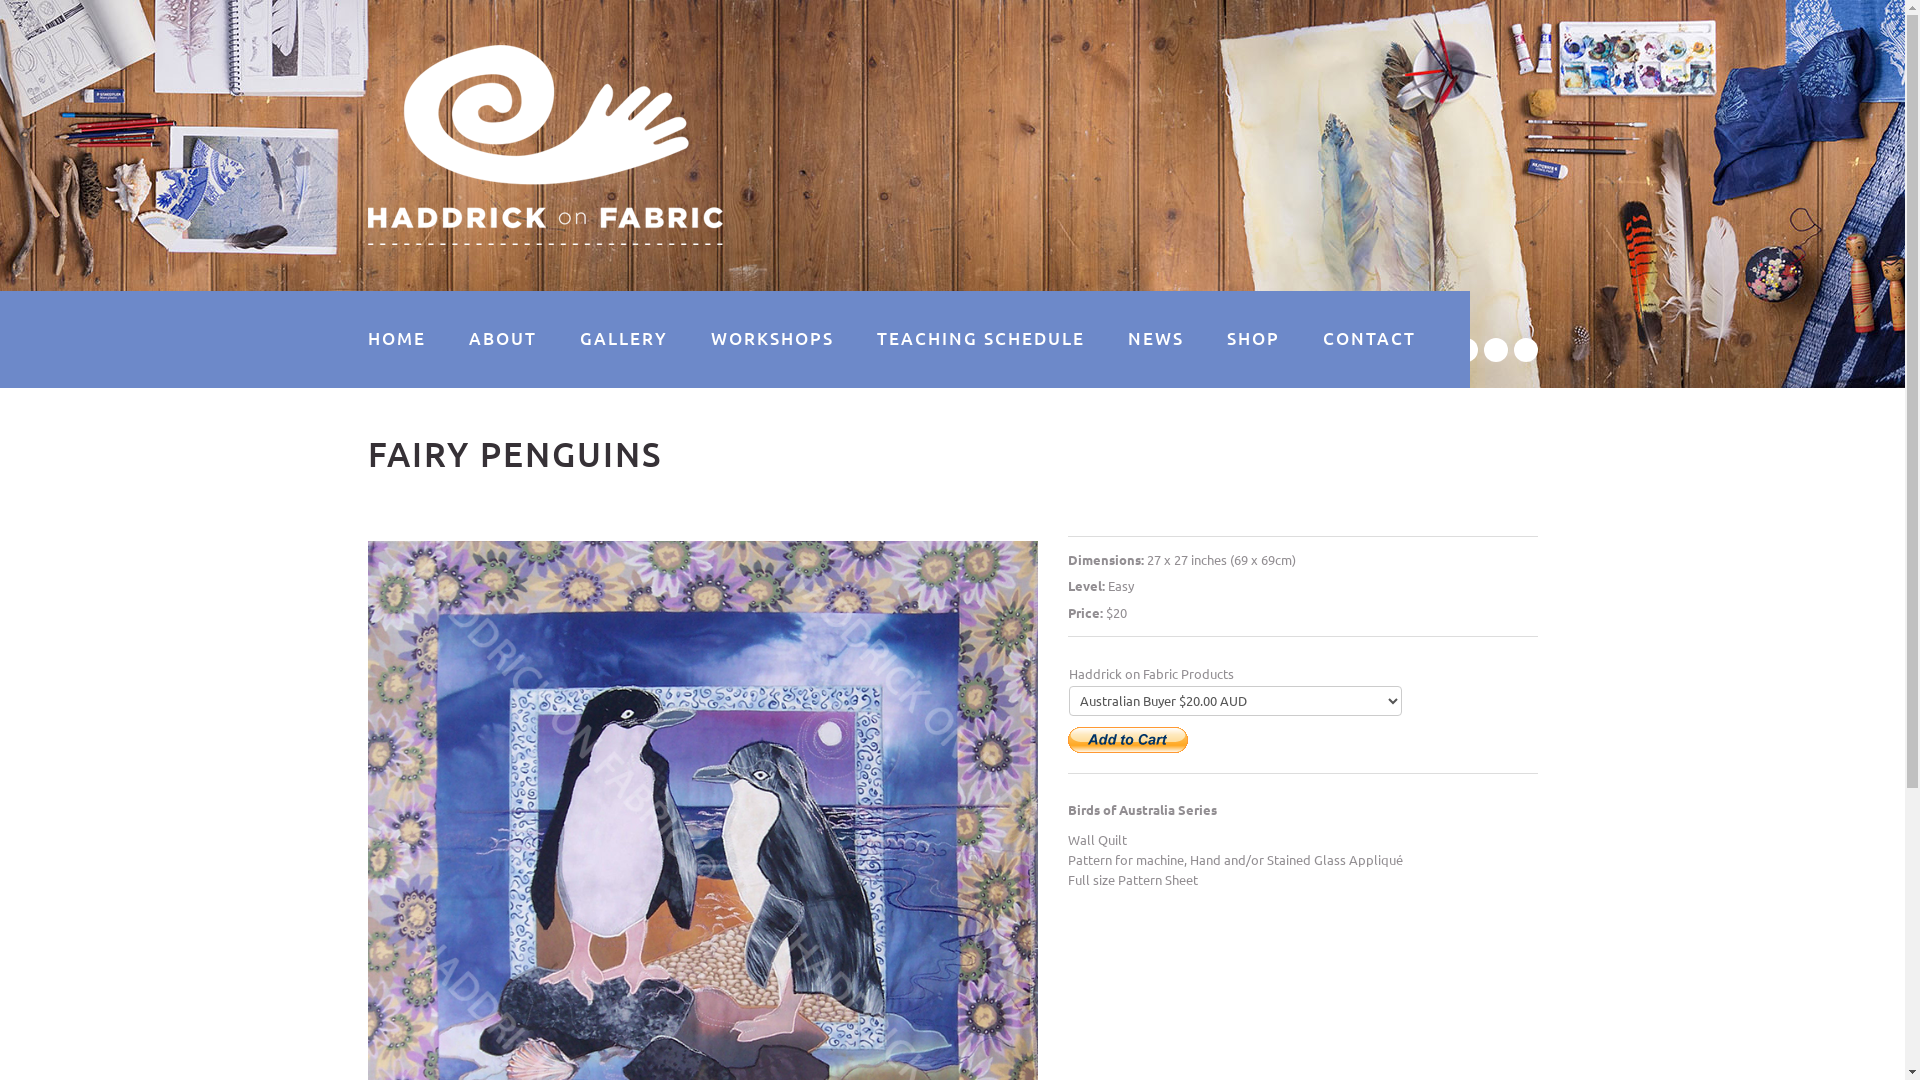 Image resolution: width=1920 pixels, height=1080 pixels. I want to click on SHOP, so click(1252, 339).